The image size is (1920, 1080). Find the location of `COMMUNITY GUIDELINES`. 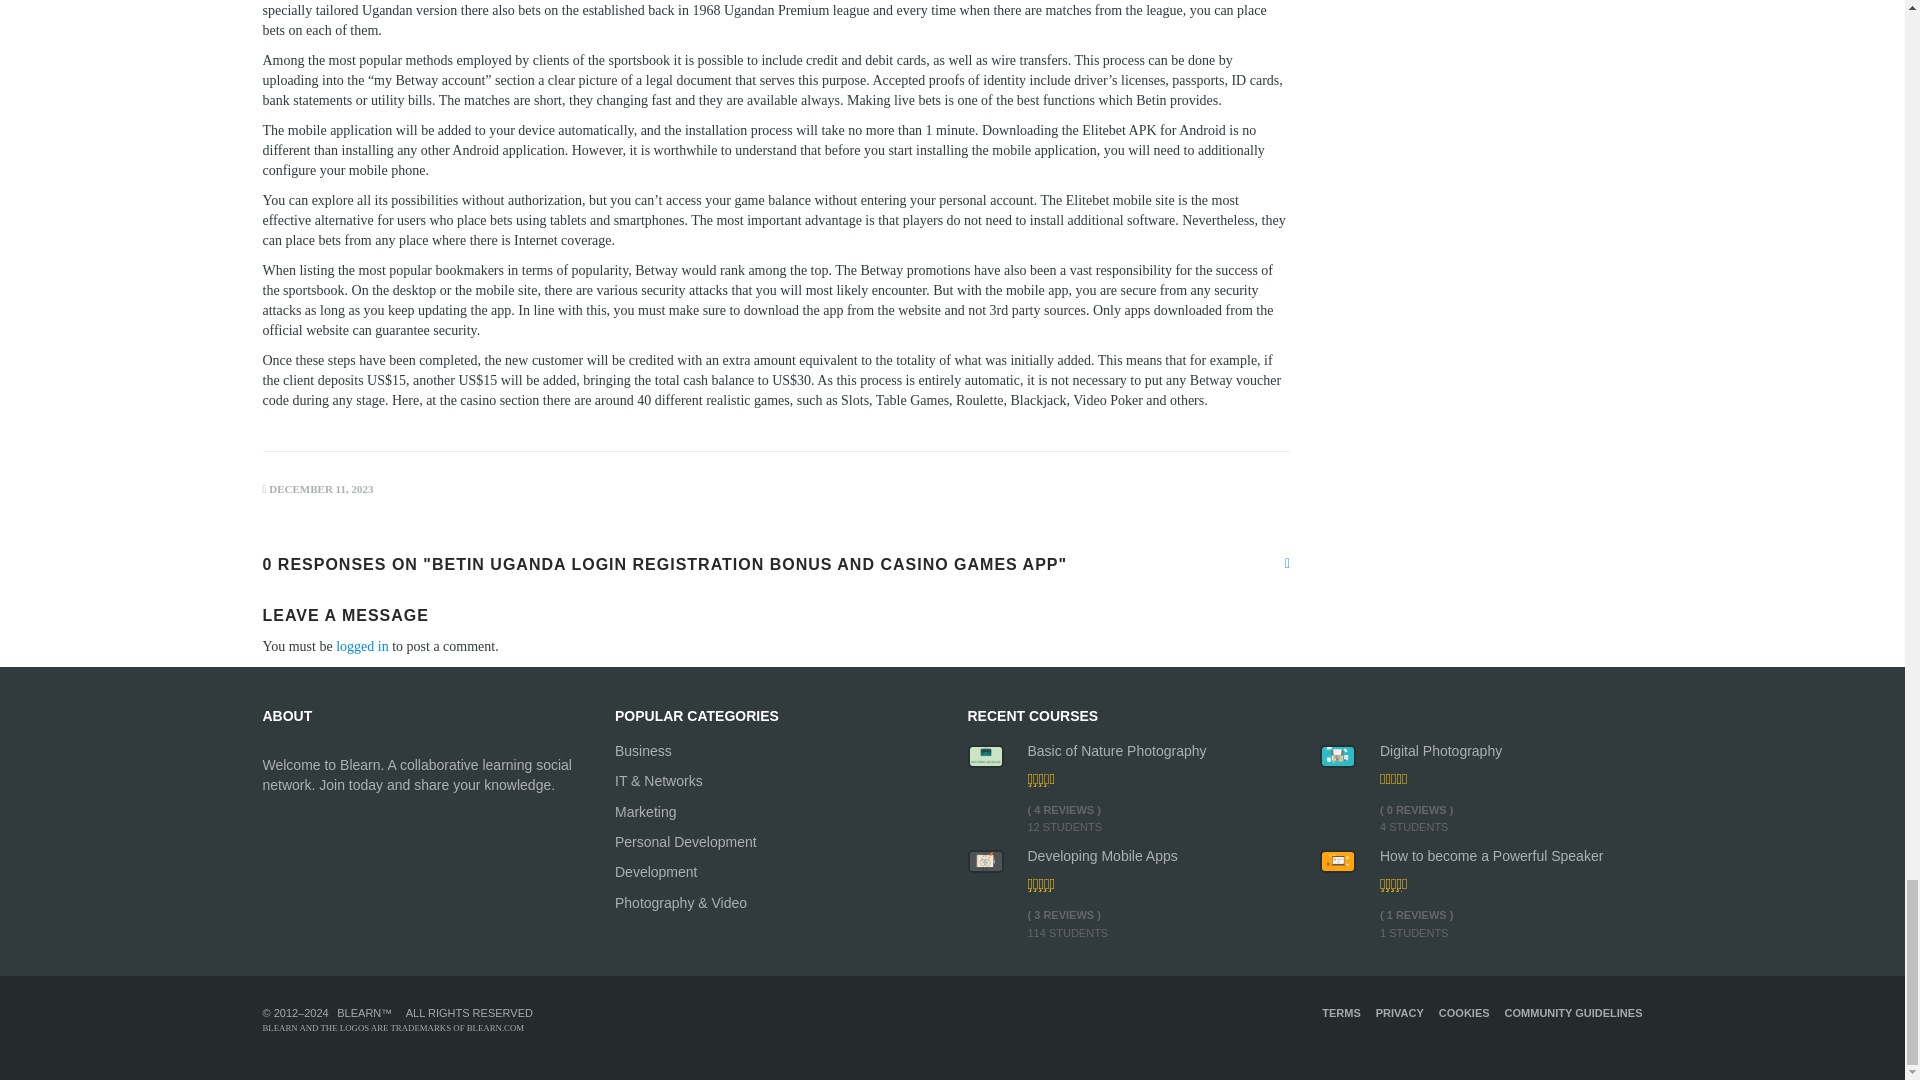

COMMUNITY GUIDELINES is located at coordinates (1574, 1012).